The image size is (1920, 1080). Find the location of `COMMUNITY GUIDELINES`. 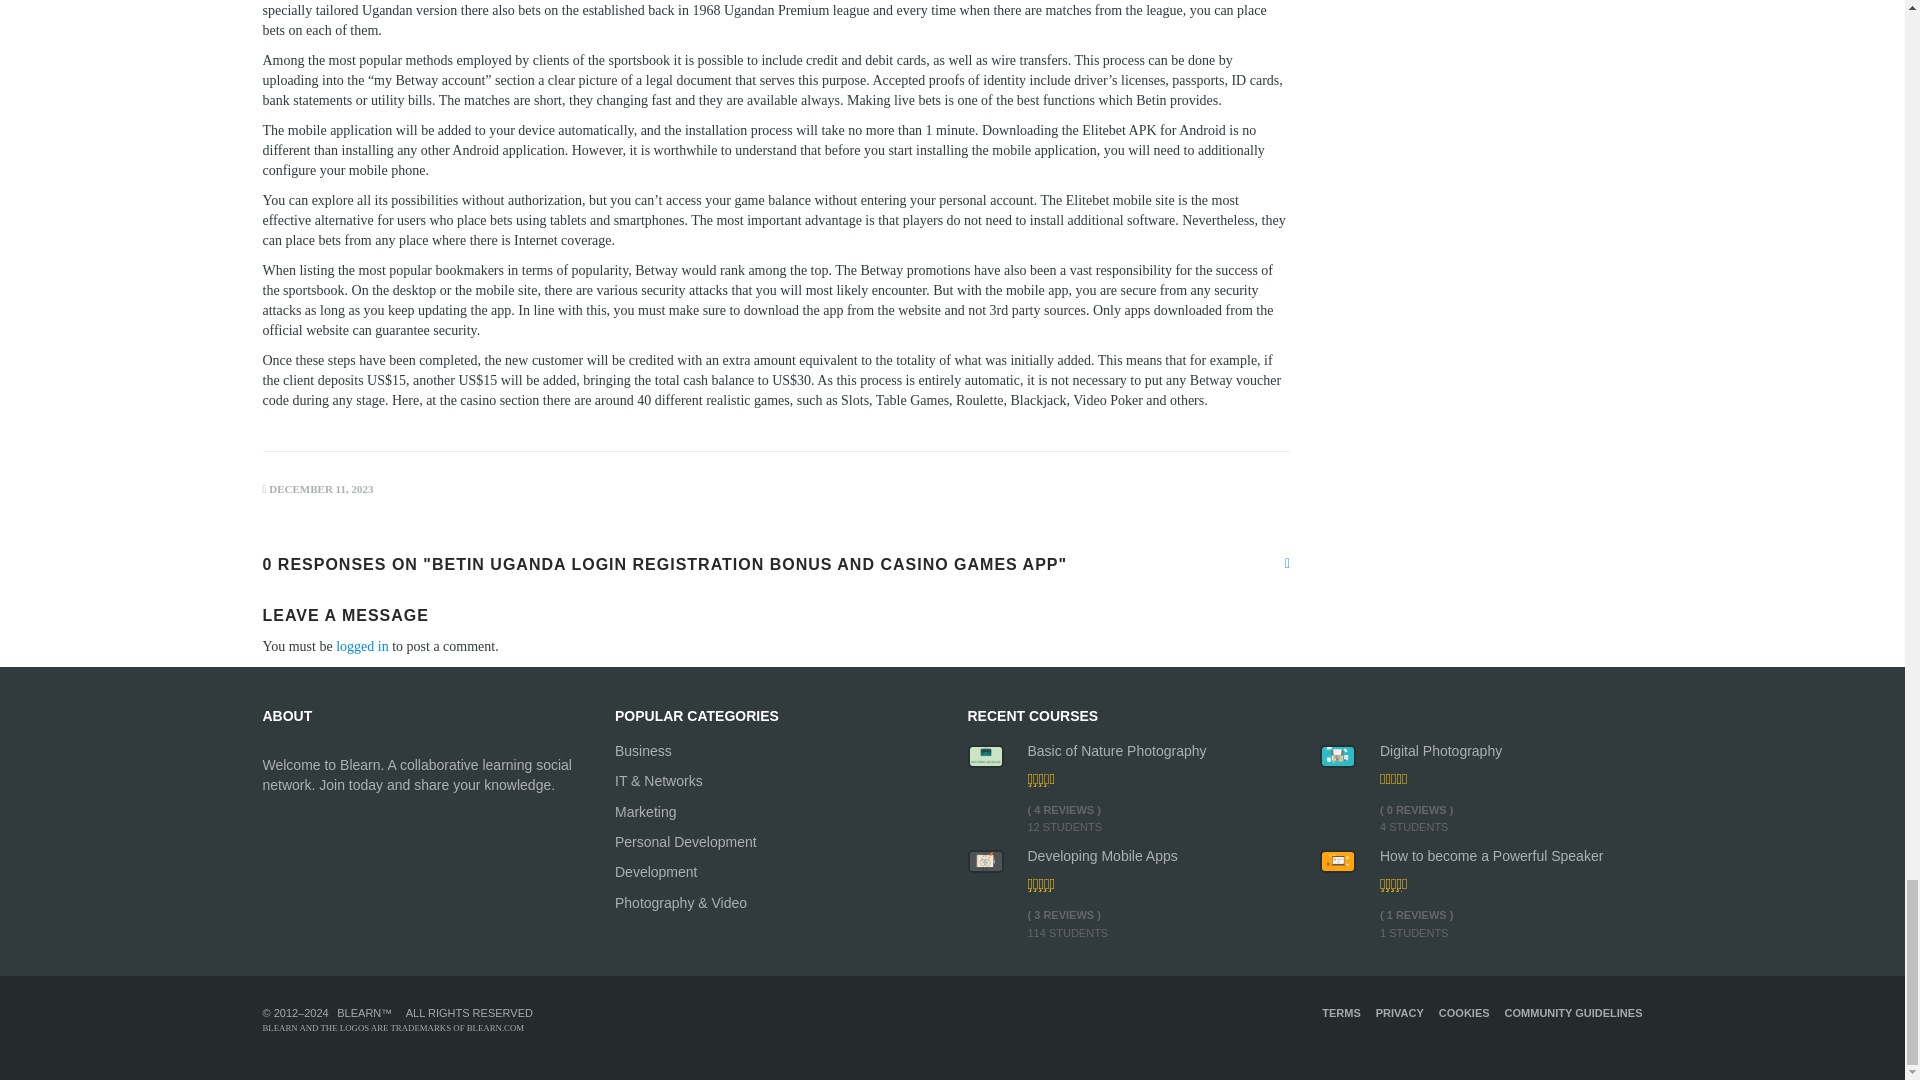

COMMUNITY GUIDELINES is located at coordinates (1574, 1012).